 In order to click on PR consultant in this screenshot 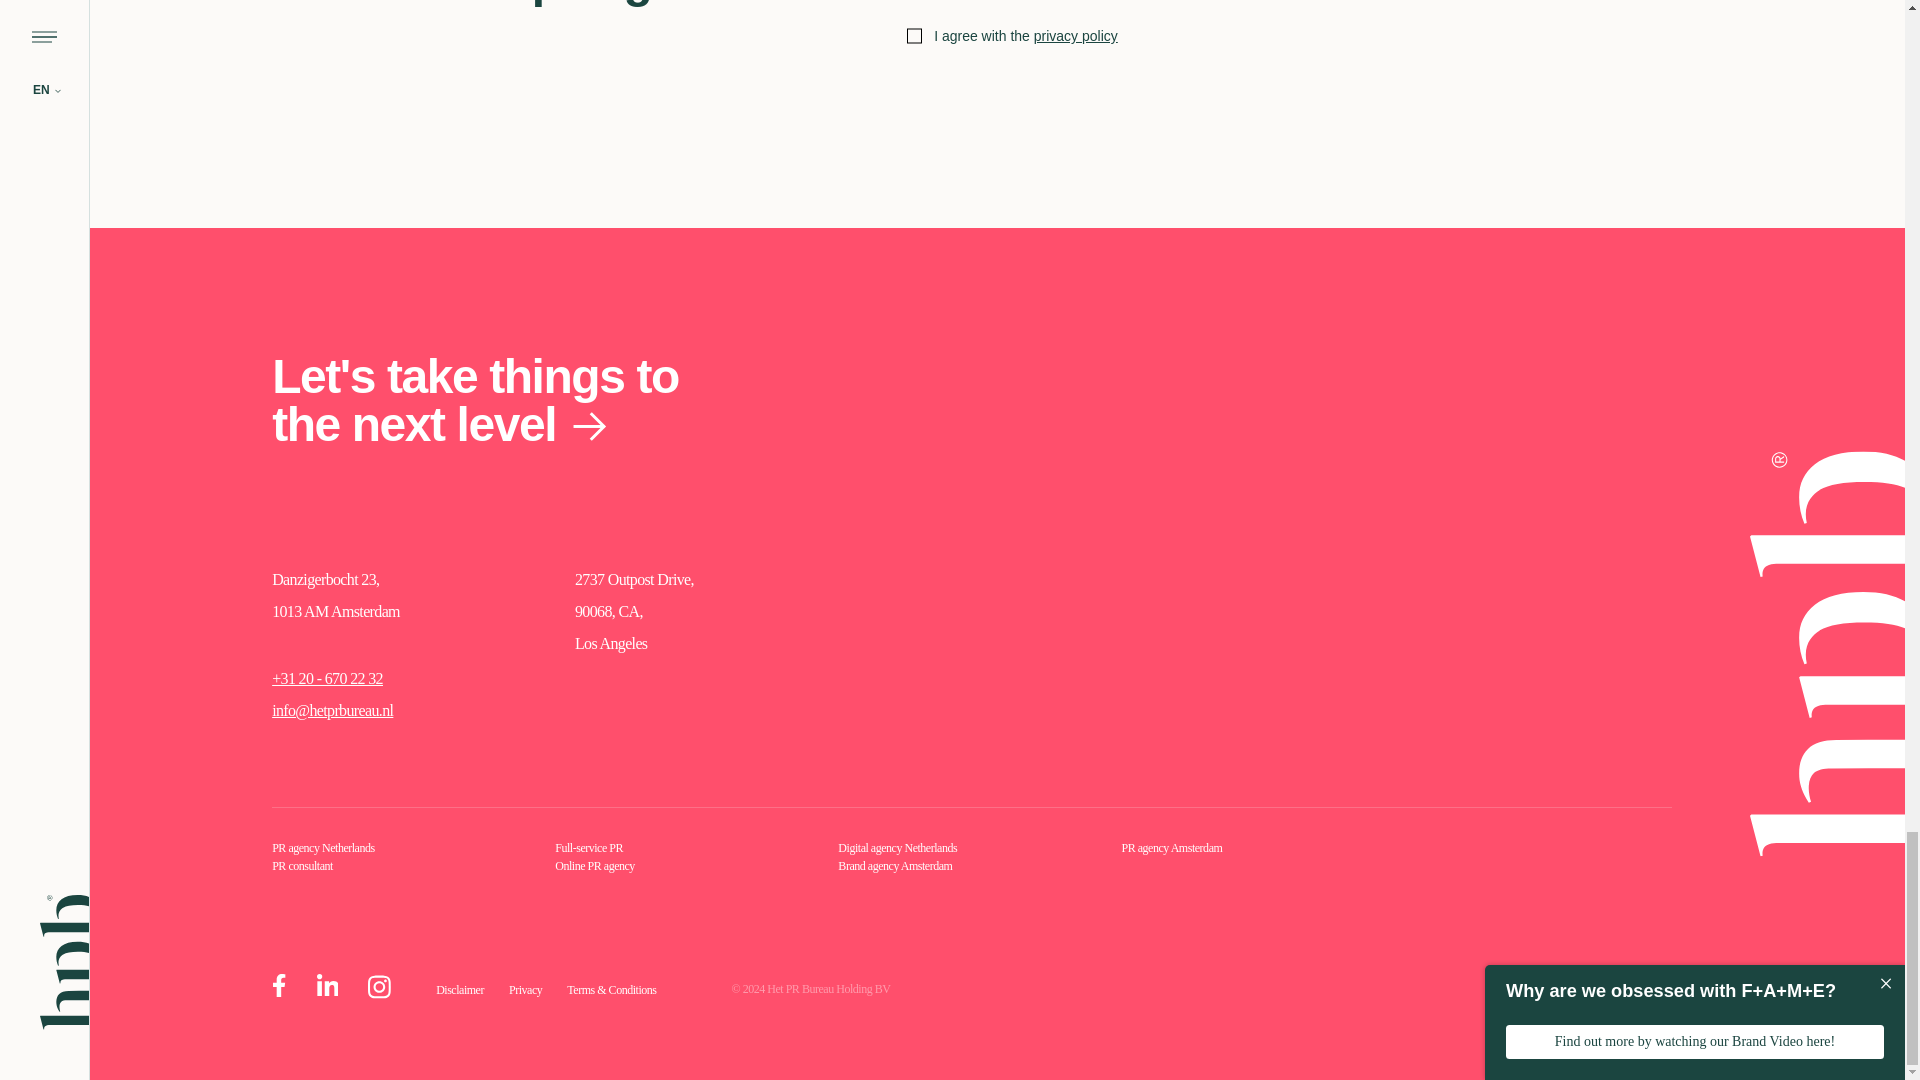, I will do `click(302, 865)`.